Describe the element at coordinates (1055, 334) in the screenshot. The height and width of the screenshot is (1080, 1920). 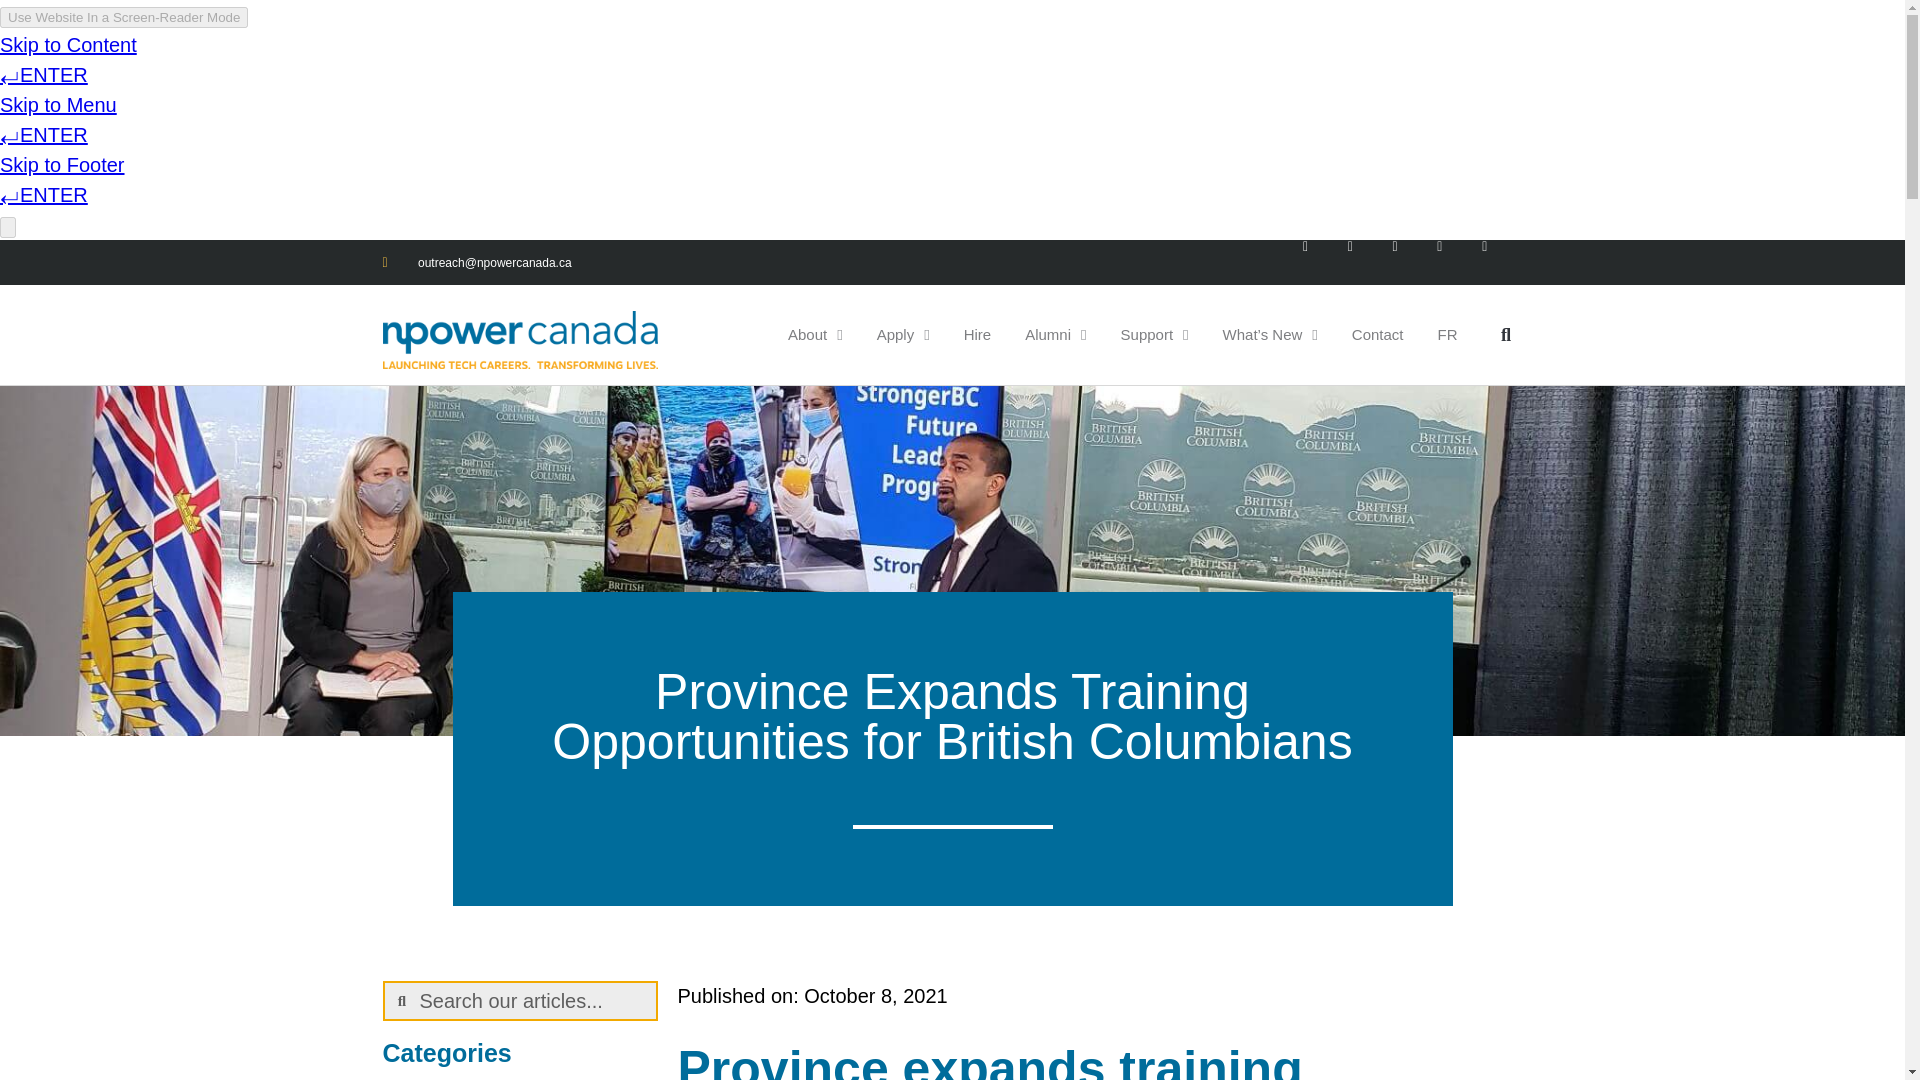
I see `Alumni` at that location.